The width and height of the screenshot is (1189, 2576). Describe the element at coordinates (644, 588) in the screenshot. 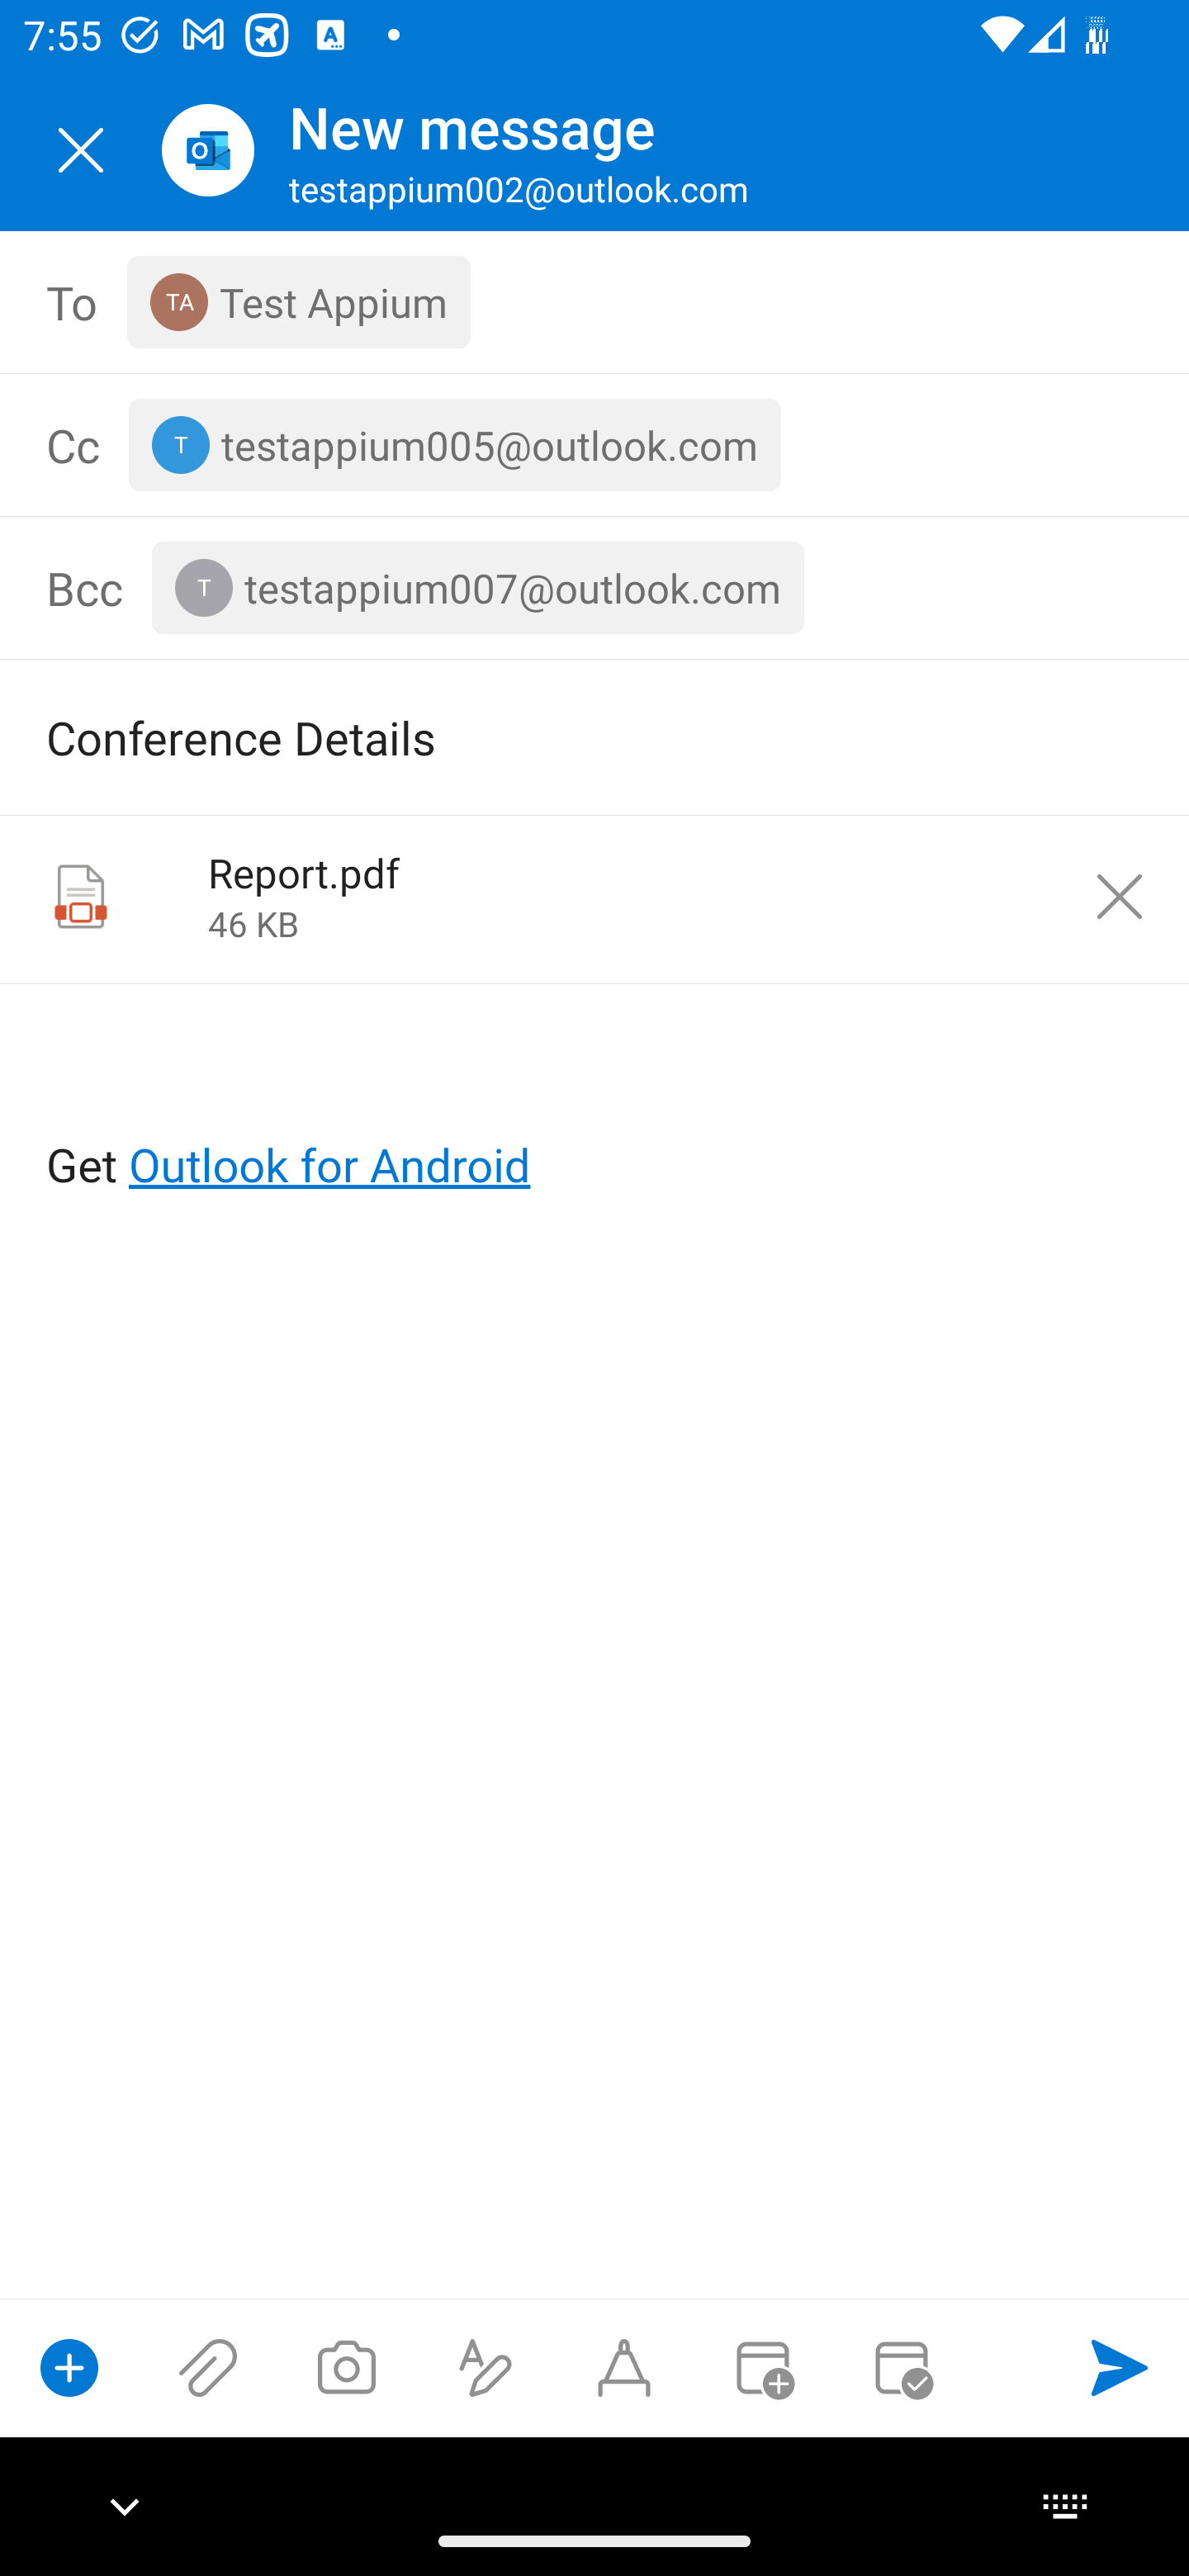

I see `Bcc, 1 recipient <testappium007@outlook.com>` at that location.